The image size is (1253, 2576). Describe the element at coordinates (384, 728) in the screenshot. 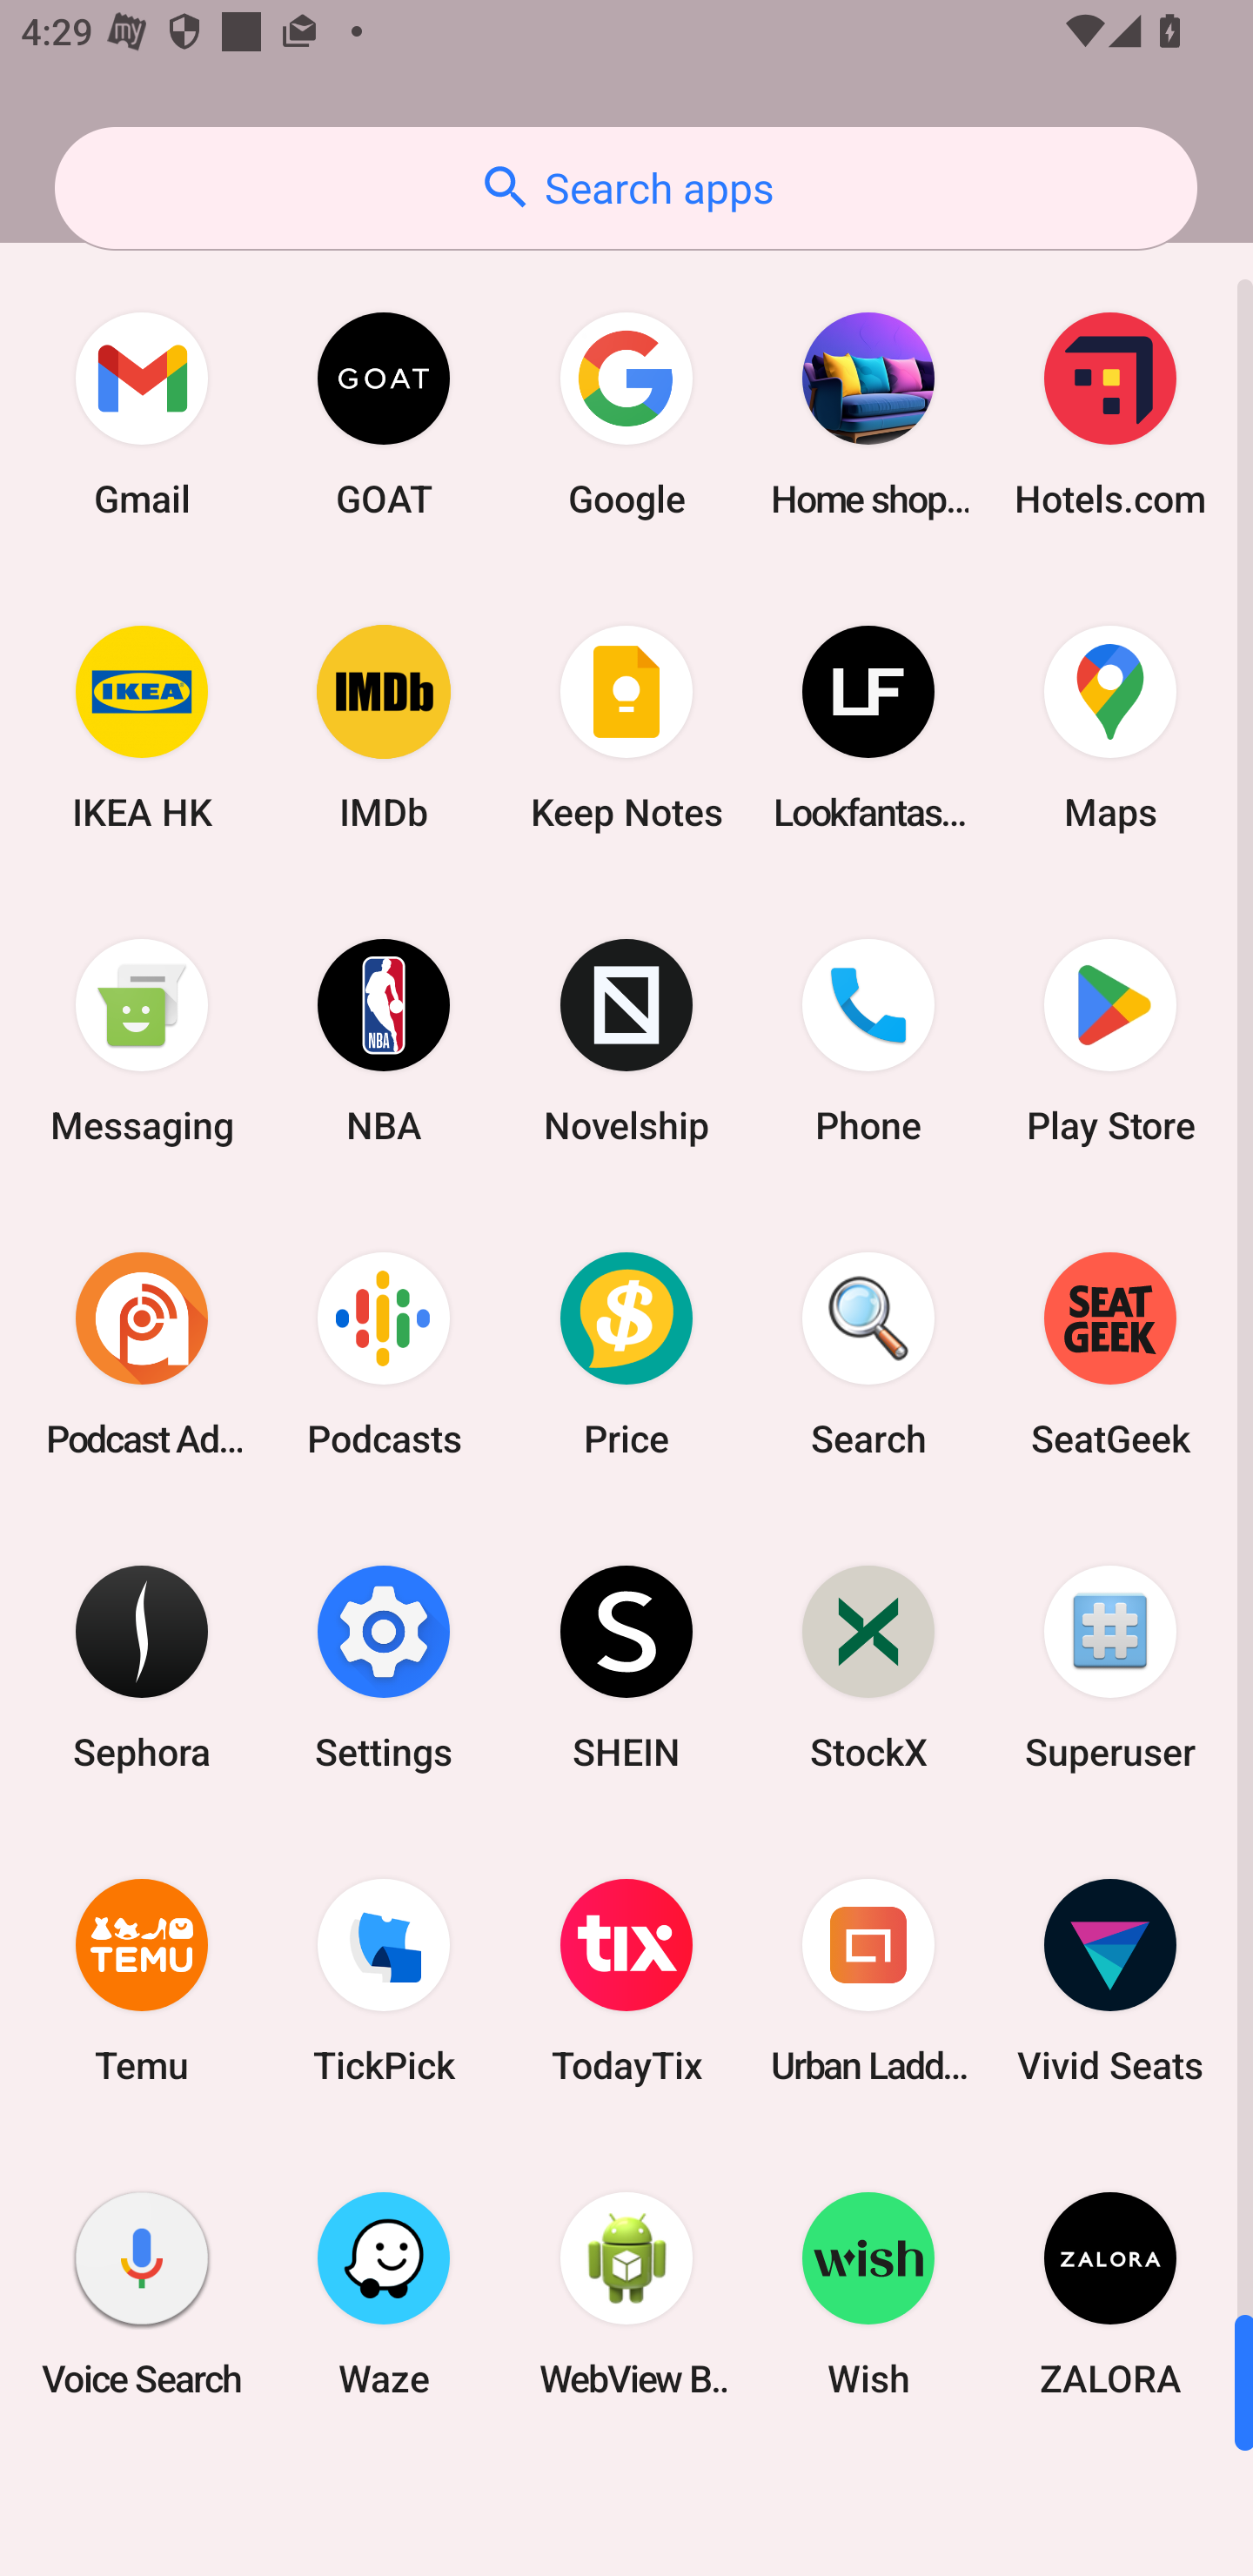

I see `IMDb` at that location.